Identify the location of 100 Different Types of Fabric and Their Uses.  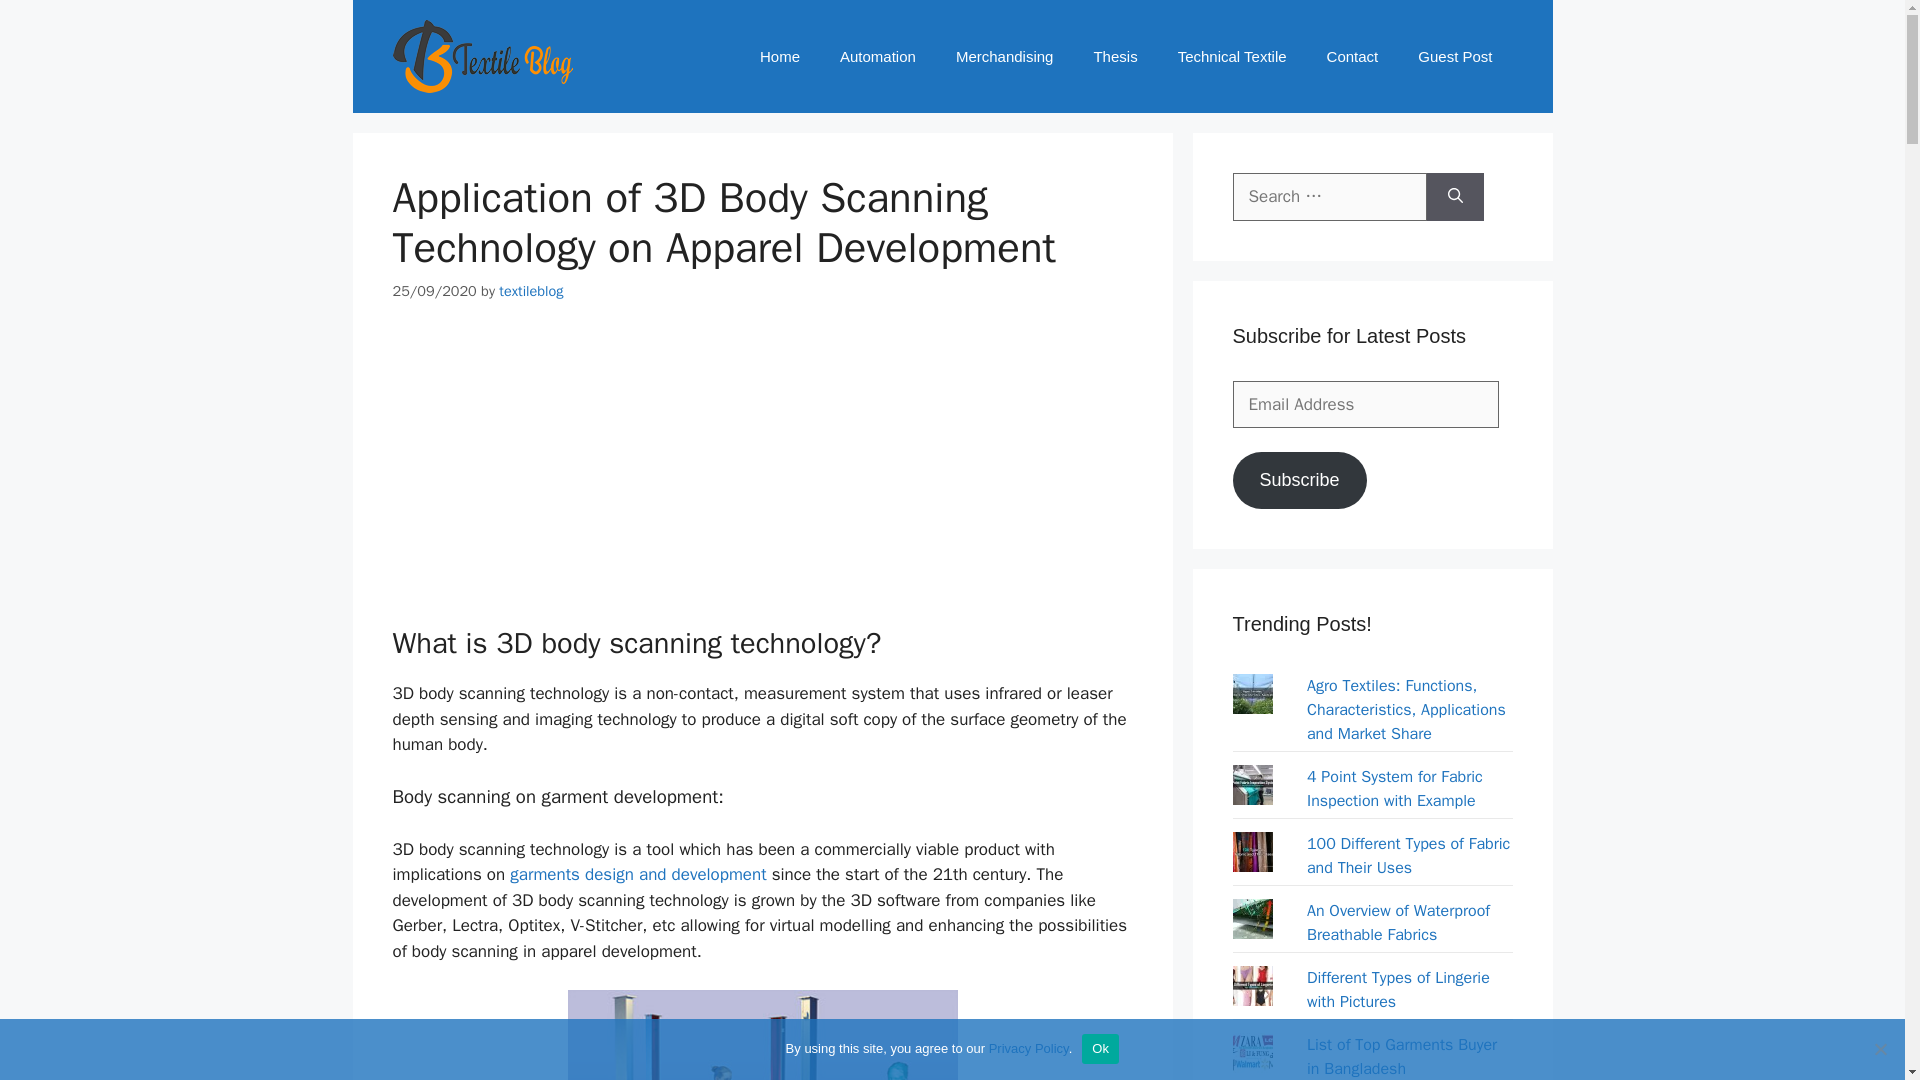
(1408, 856).